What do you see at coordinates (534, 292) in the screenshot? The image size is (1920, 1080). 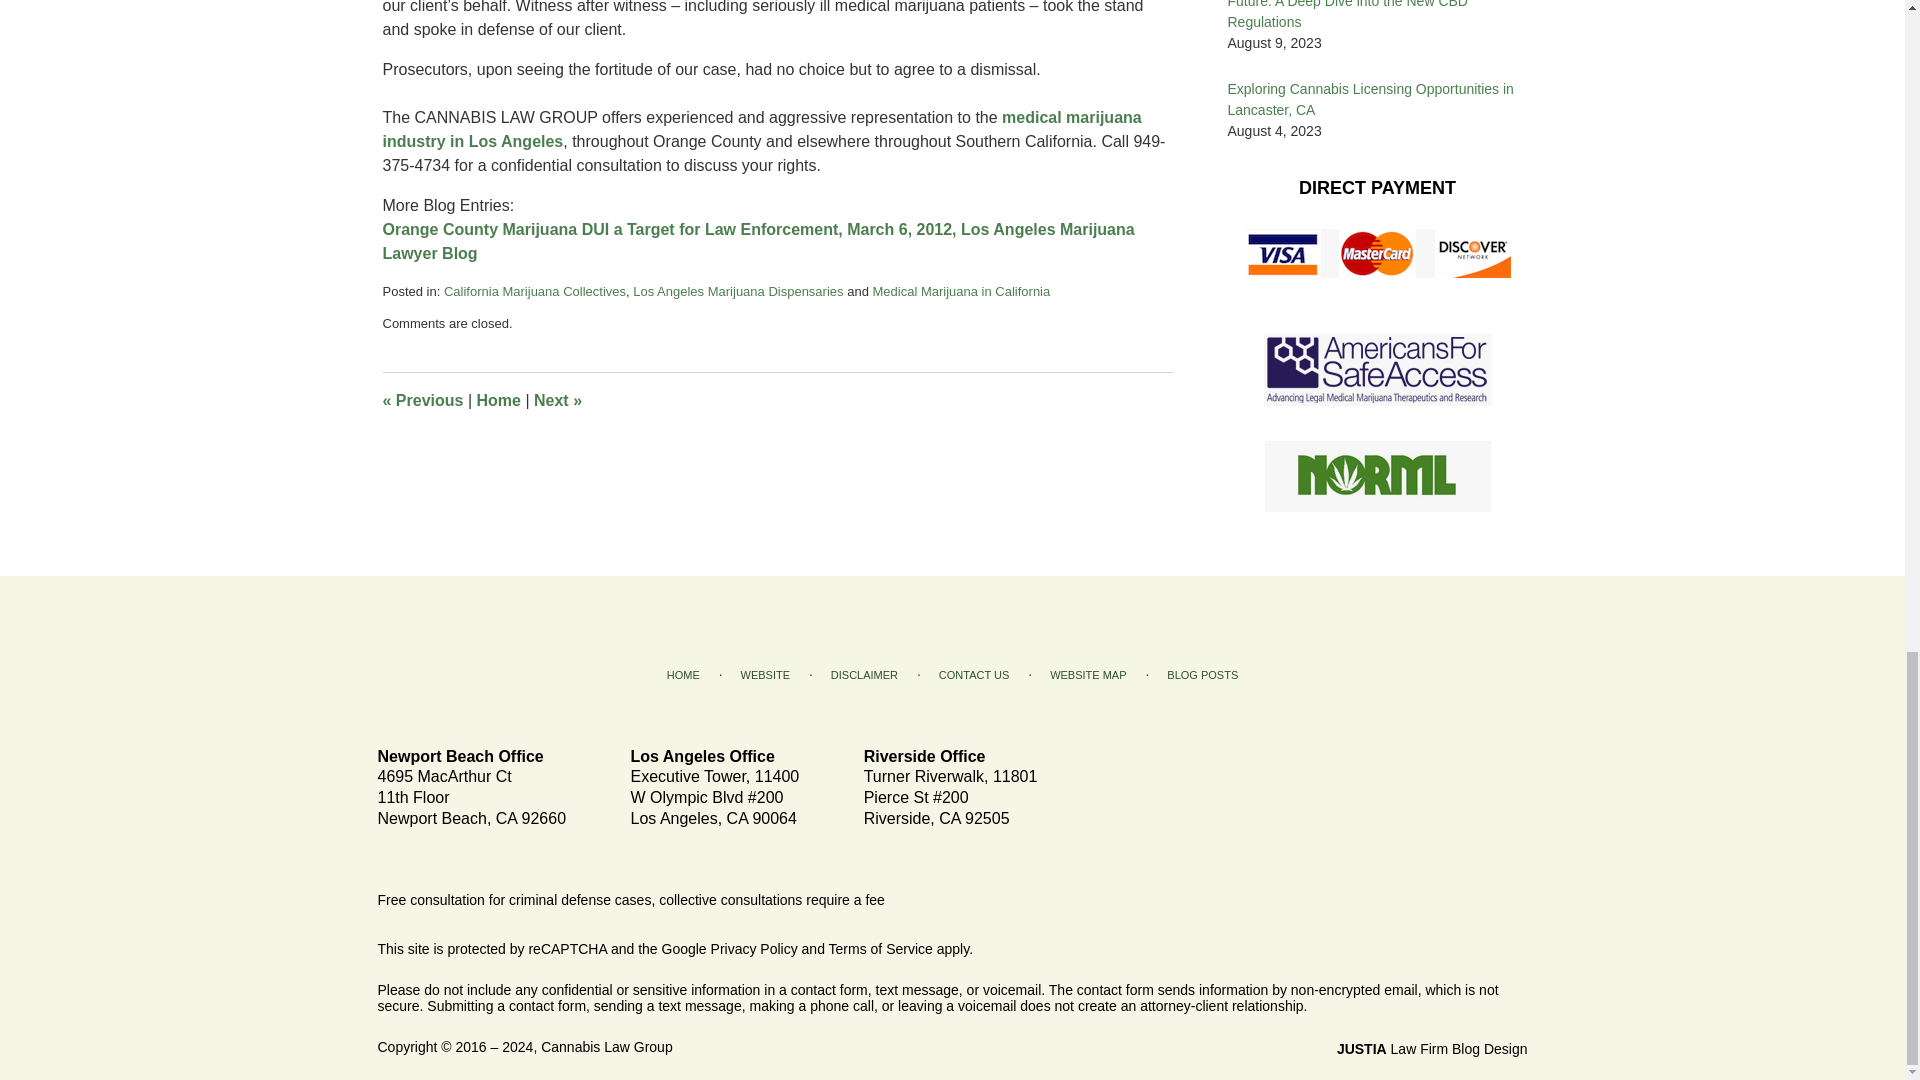 I see `View all posts in California Marijuana Collectives` at bounding box center [534, 292].